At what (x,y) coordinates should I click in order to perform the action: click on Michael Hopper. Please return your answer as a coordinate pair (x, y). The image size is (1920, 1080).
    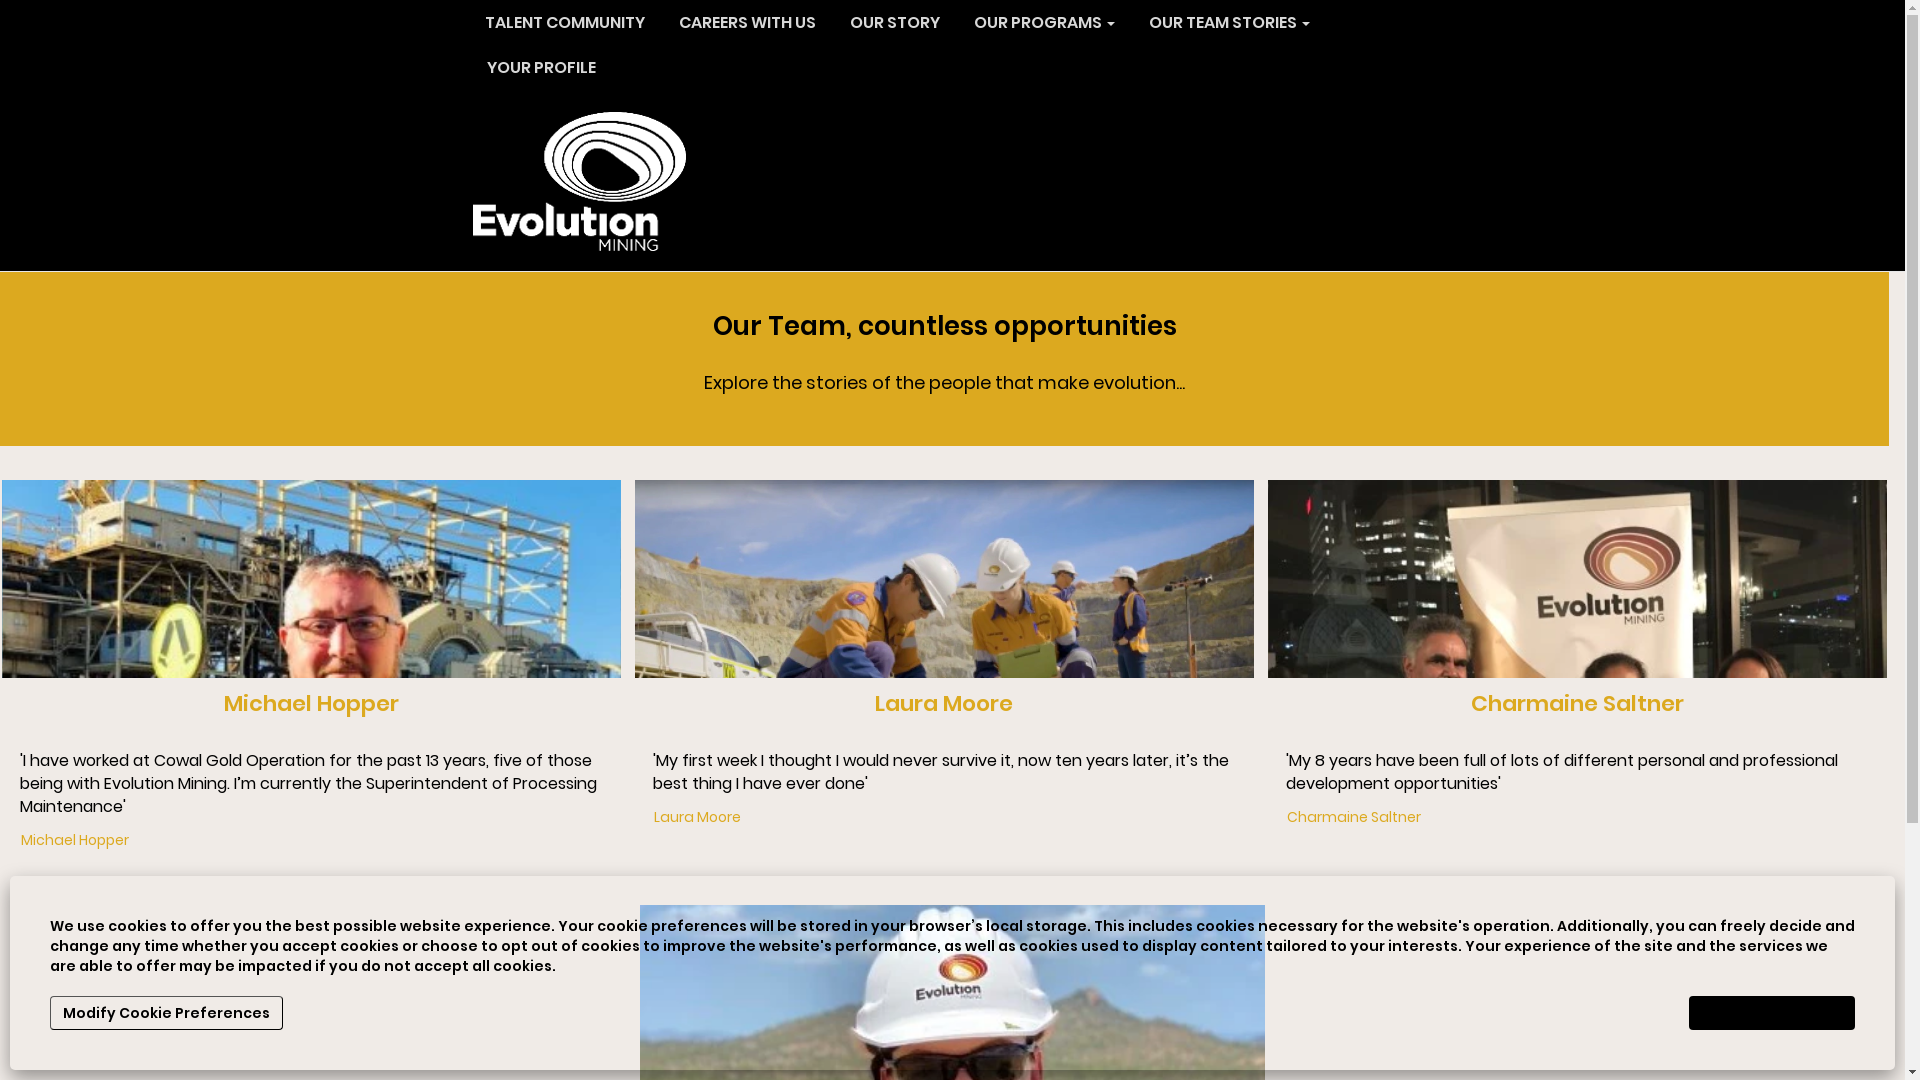
    Looking at the image, I should click on (3, 491).